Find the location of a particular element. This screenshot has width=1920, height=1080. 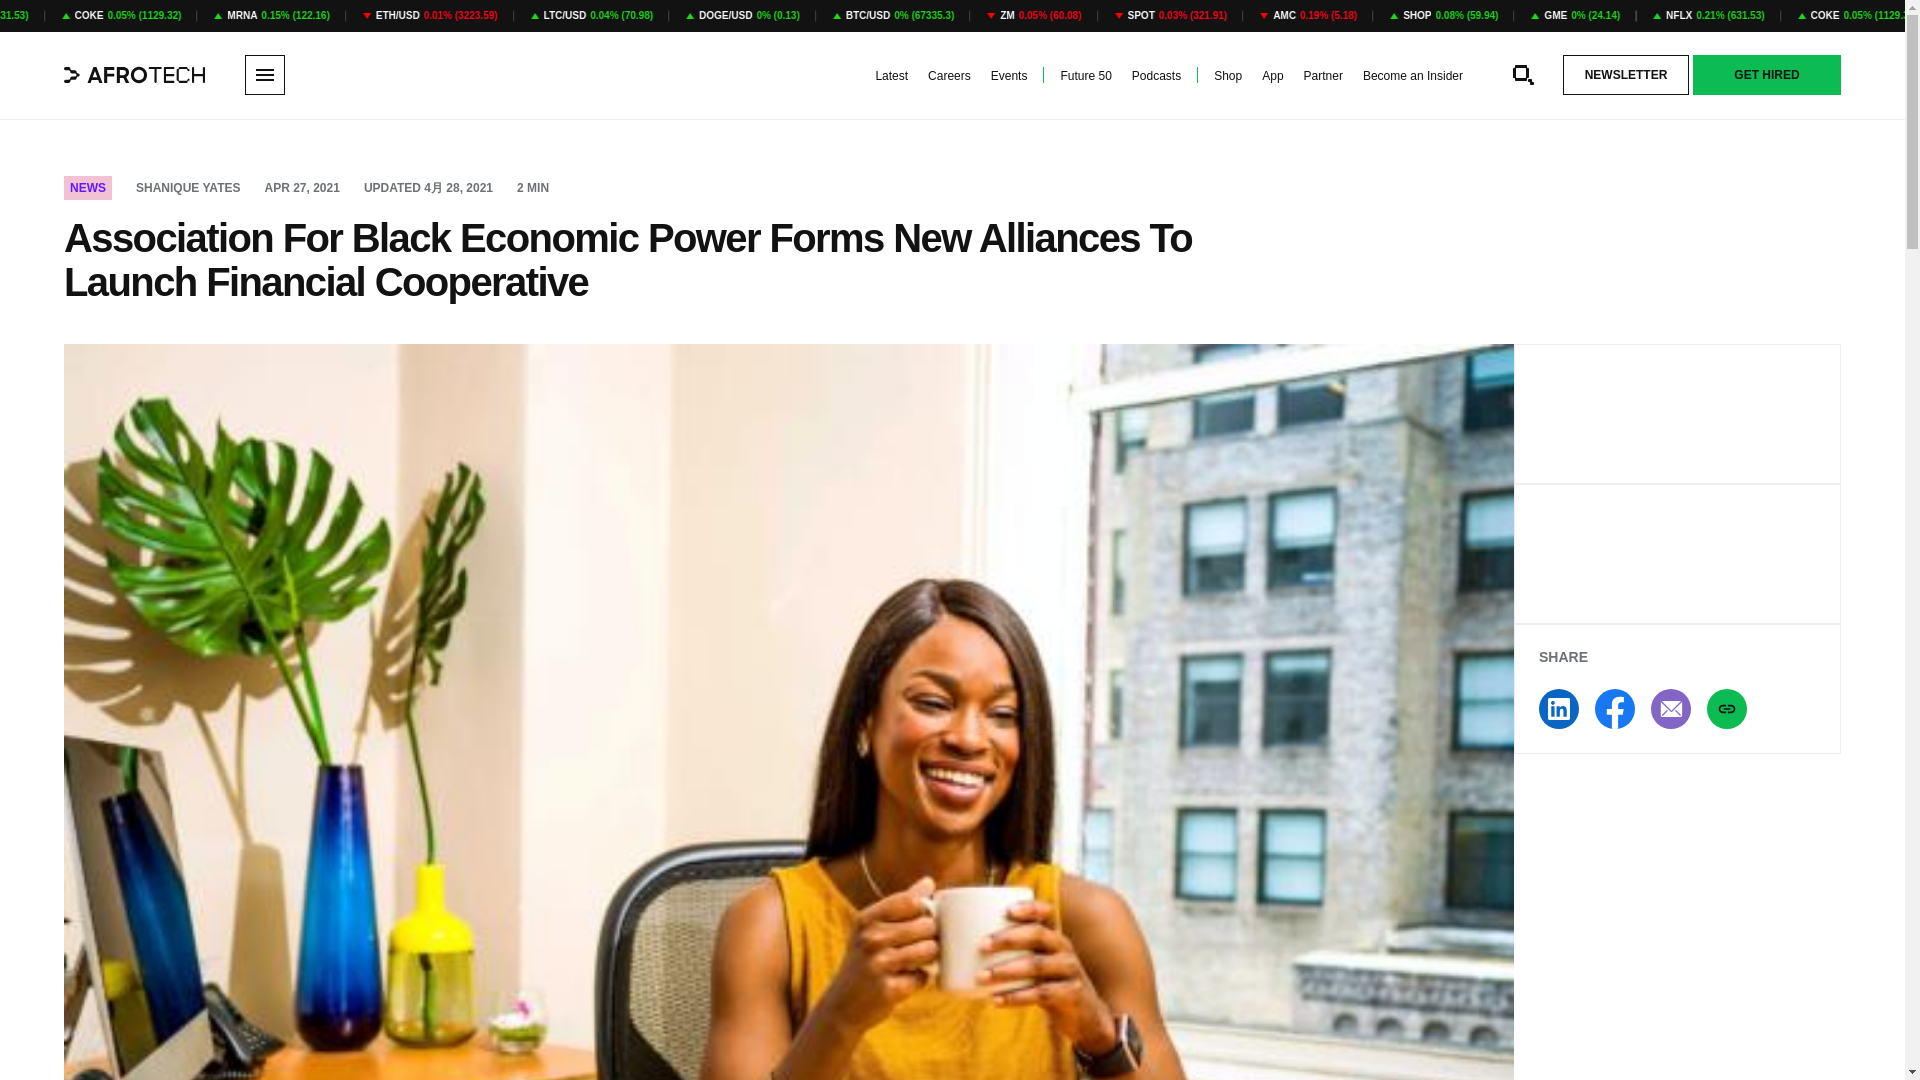

Become an Insider is located at coordinates (1413, 76).